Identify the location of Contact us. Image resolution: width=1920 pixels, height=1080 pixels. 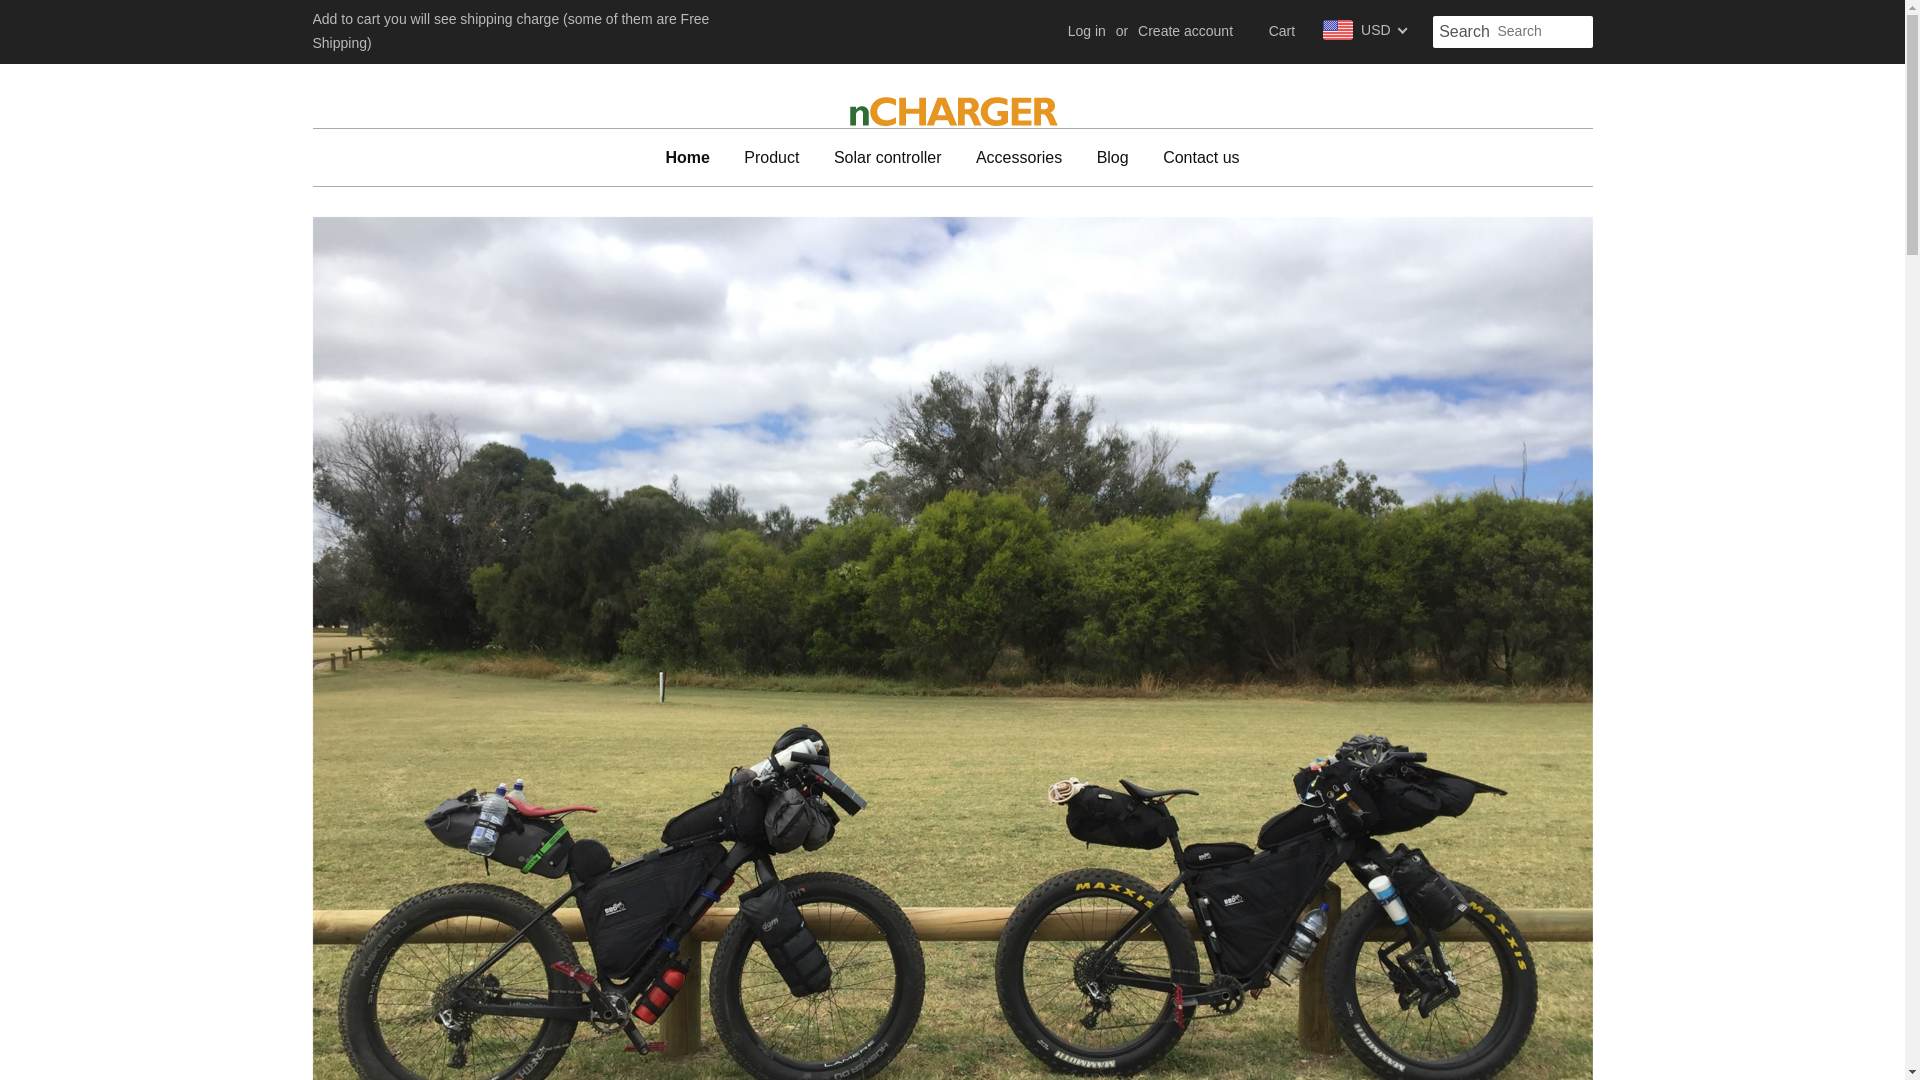
(1193, 156).